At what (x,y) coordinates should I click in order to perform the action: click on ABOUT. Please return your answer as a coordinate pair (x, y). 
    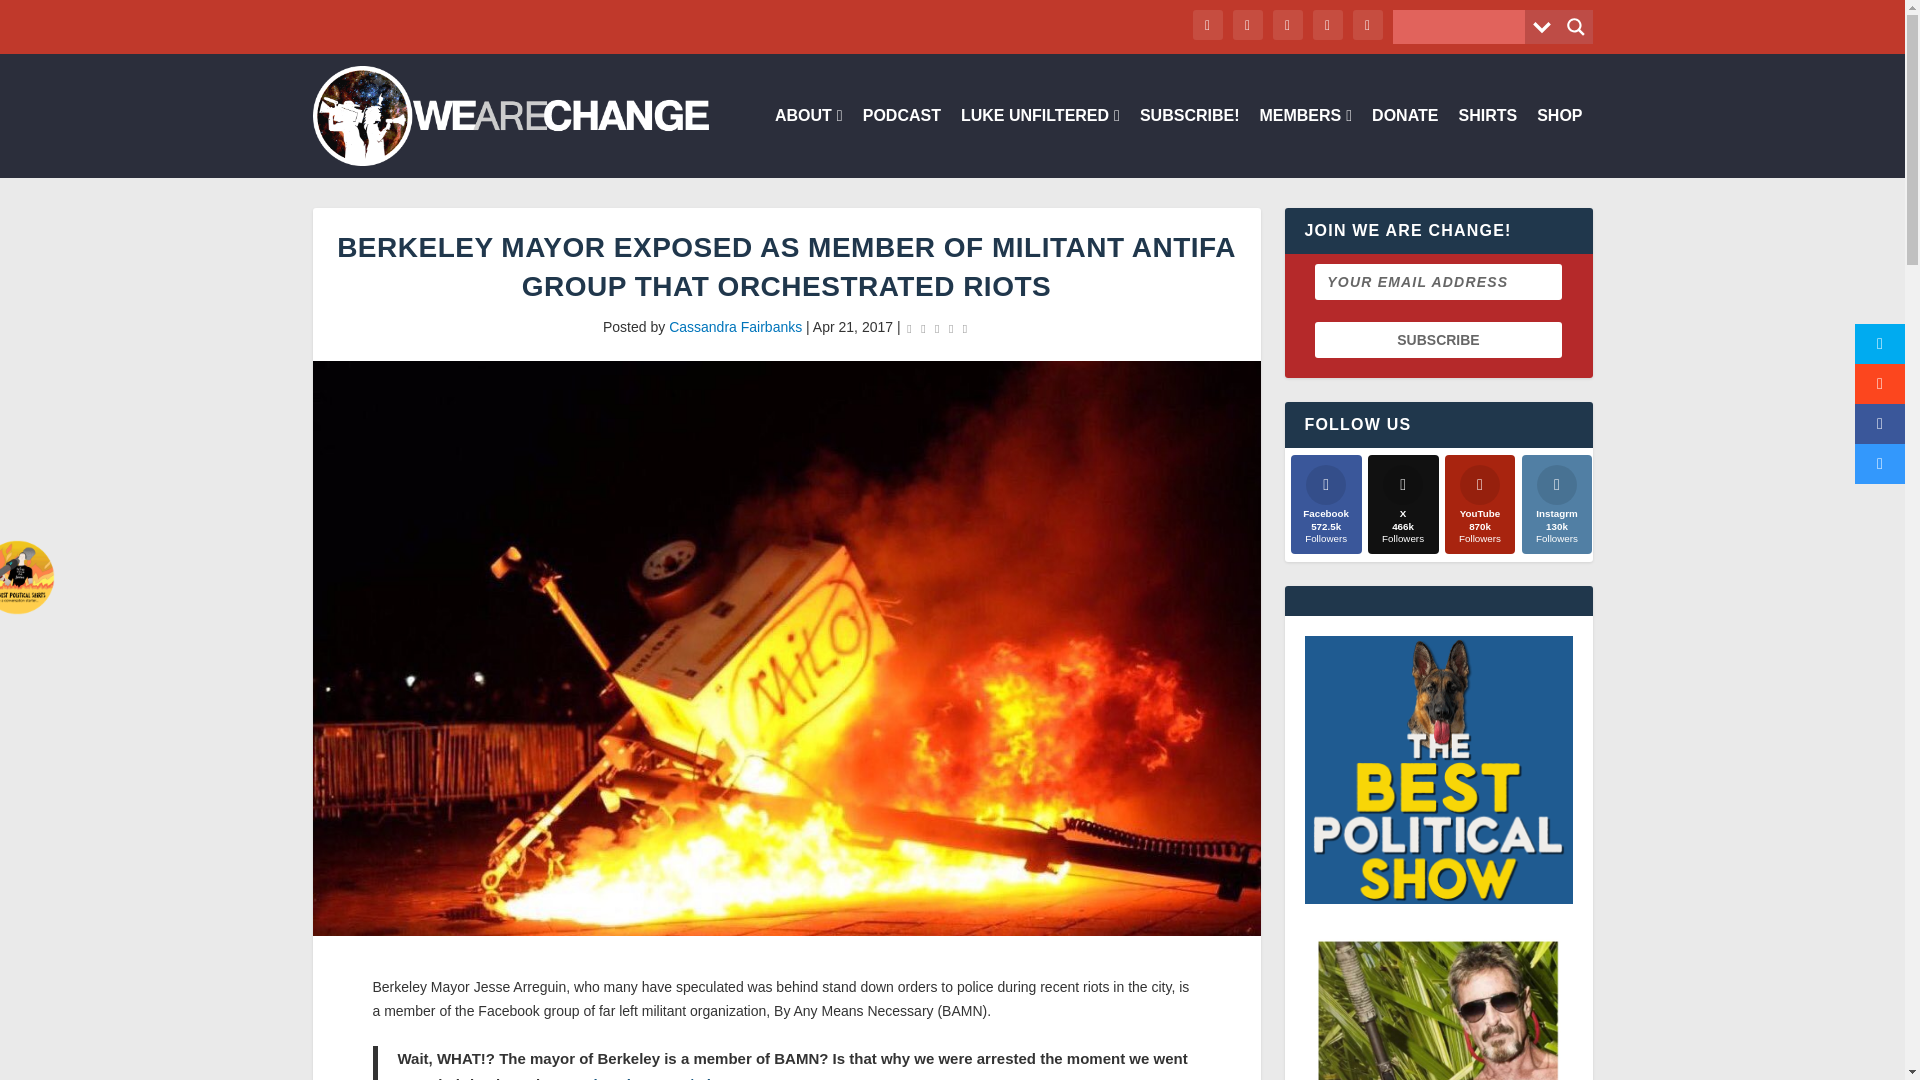
    Looking at the image, I should click on (808, 143).